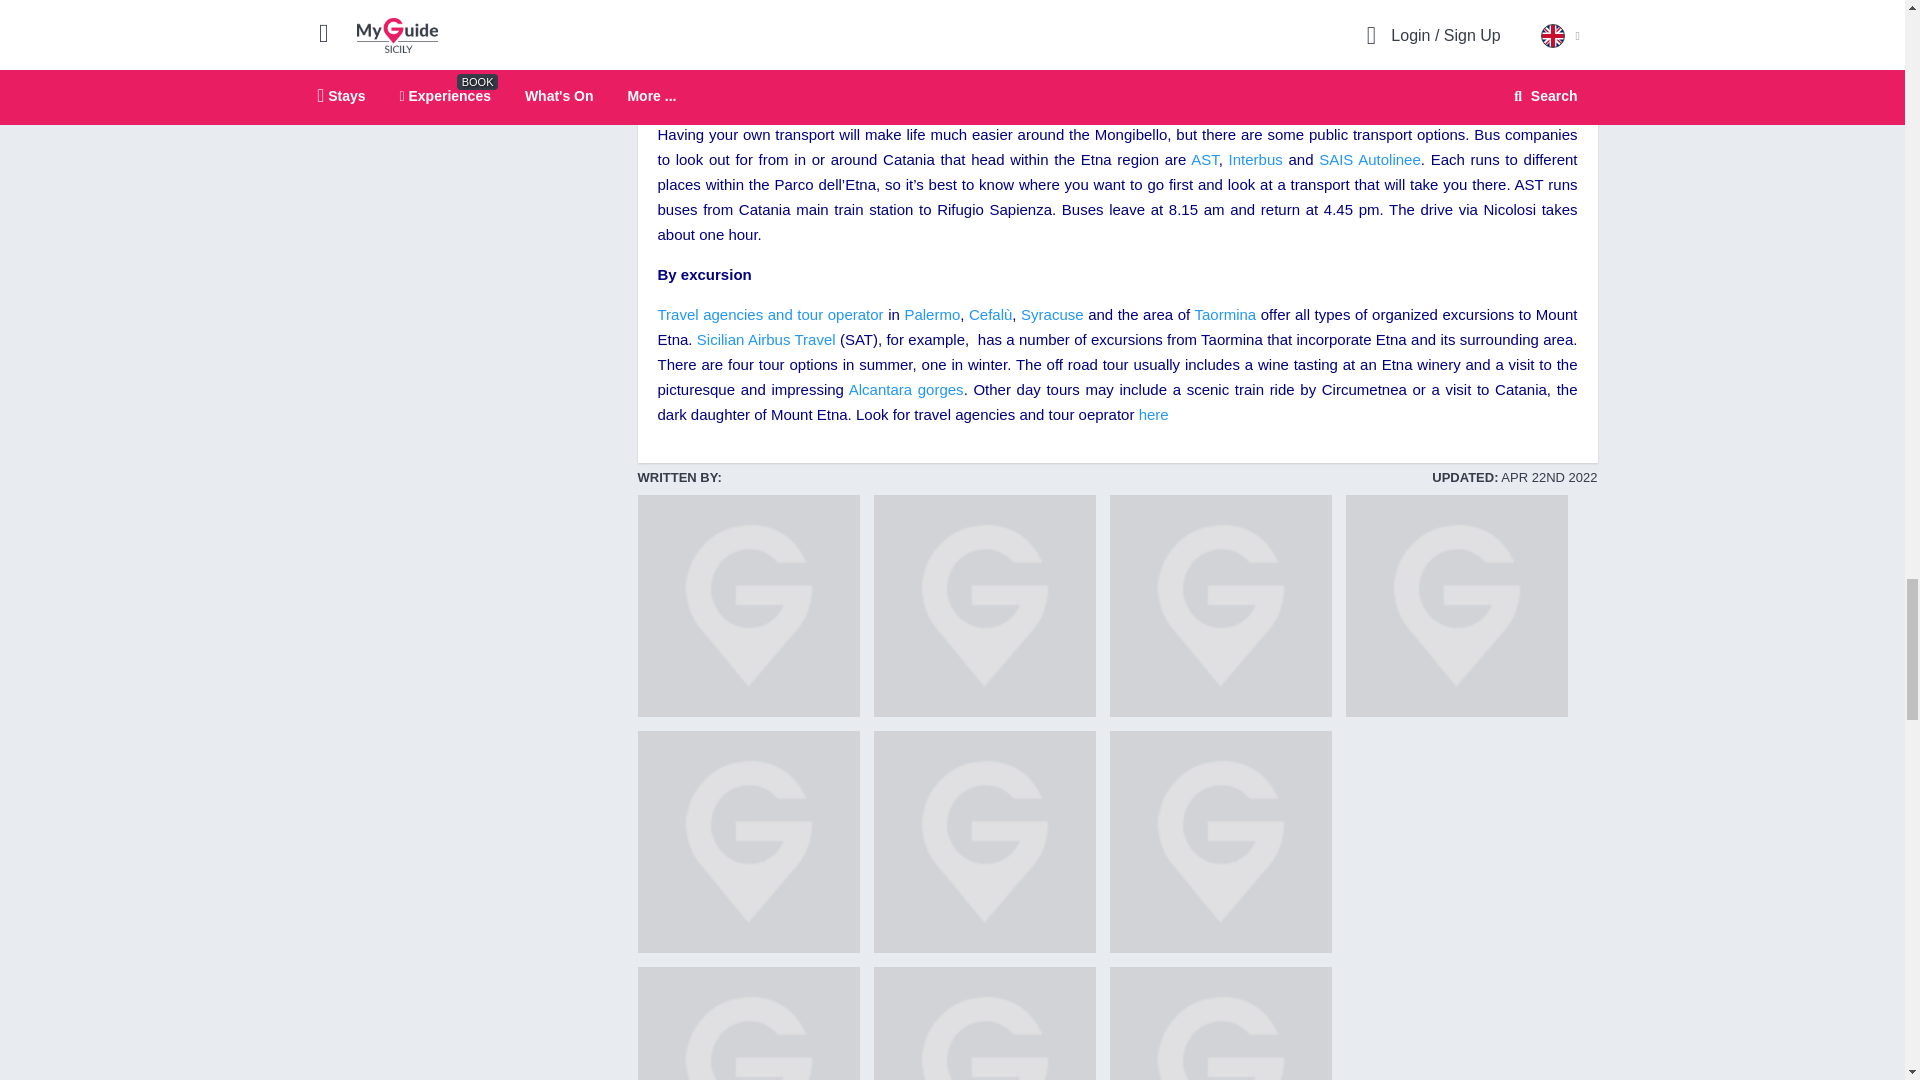 Image resolution: width=1920 pixels, height=1080 pixels. I want to click on Winter on Mt. Etna by Luigi Strano, so click(748, 842).